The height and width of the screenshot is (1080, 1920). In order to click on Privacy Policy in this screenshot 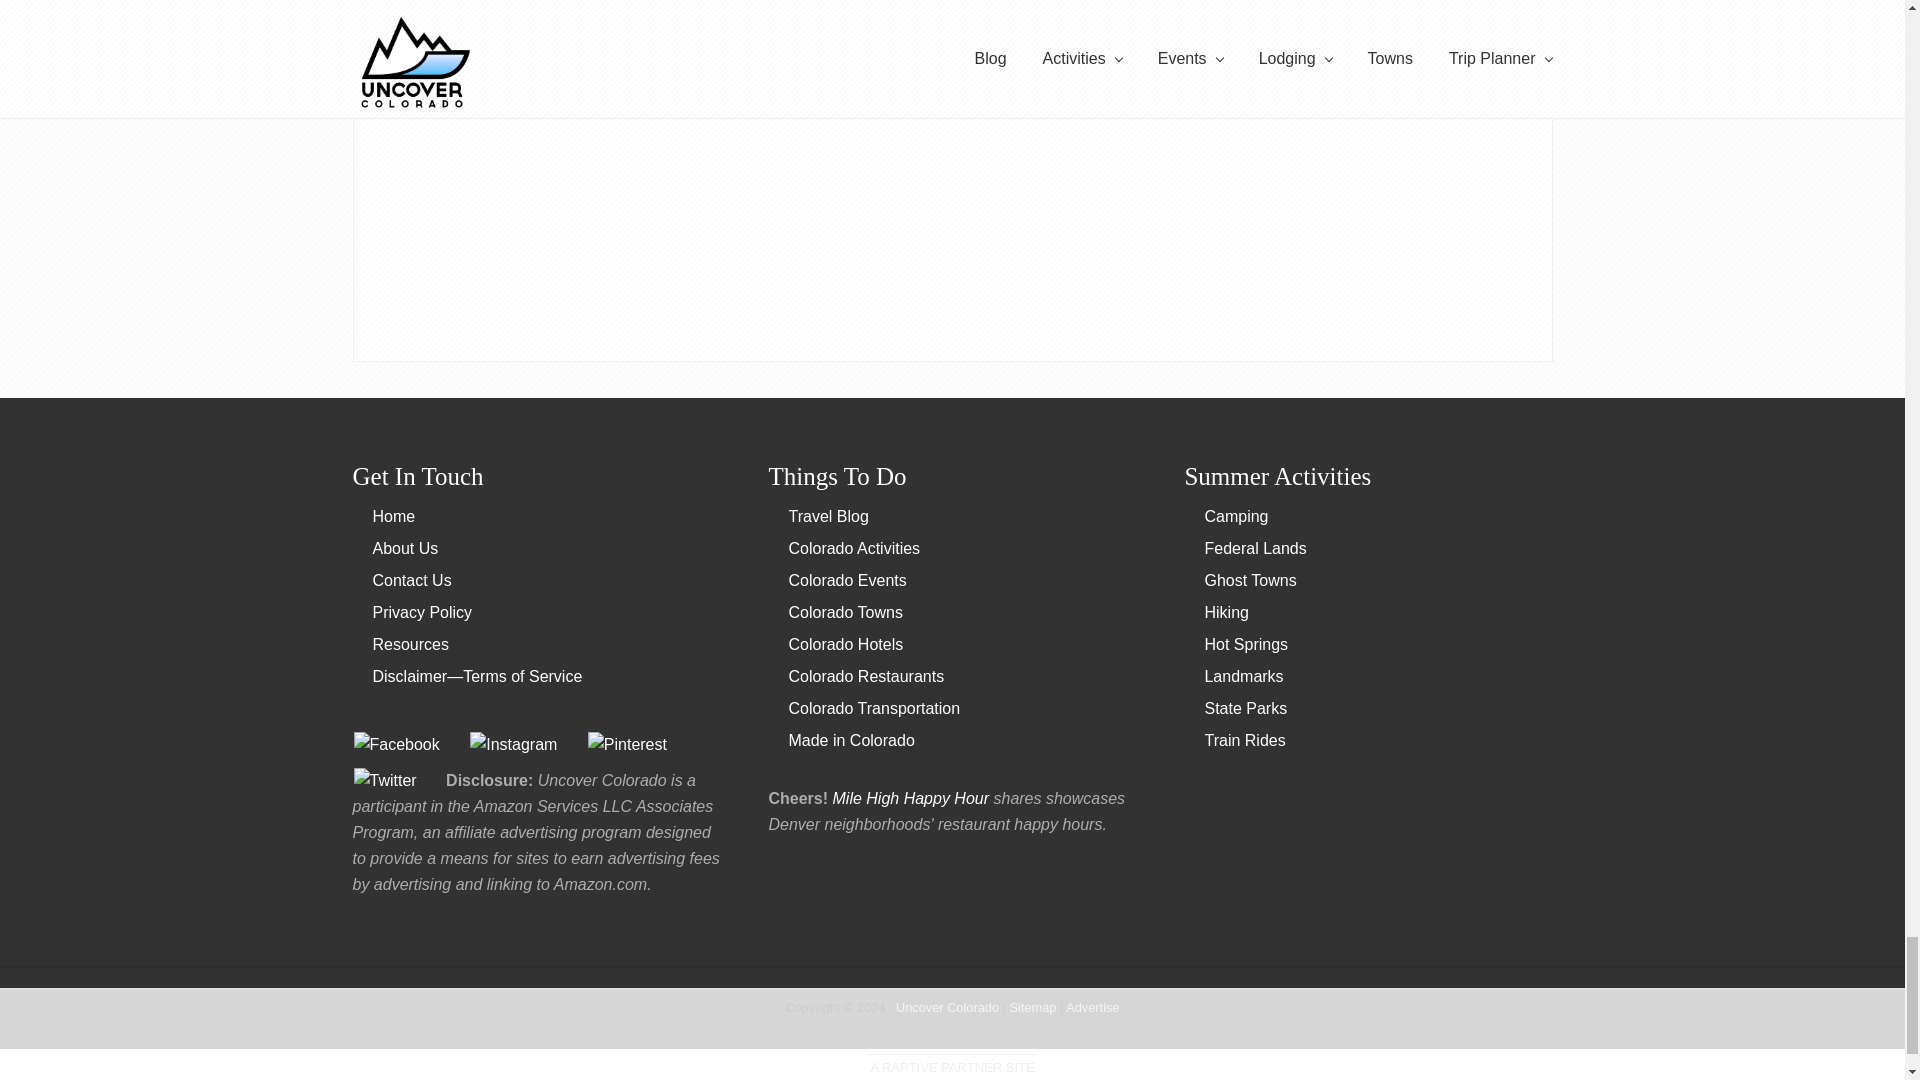, I will do `click(422, 612)`.